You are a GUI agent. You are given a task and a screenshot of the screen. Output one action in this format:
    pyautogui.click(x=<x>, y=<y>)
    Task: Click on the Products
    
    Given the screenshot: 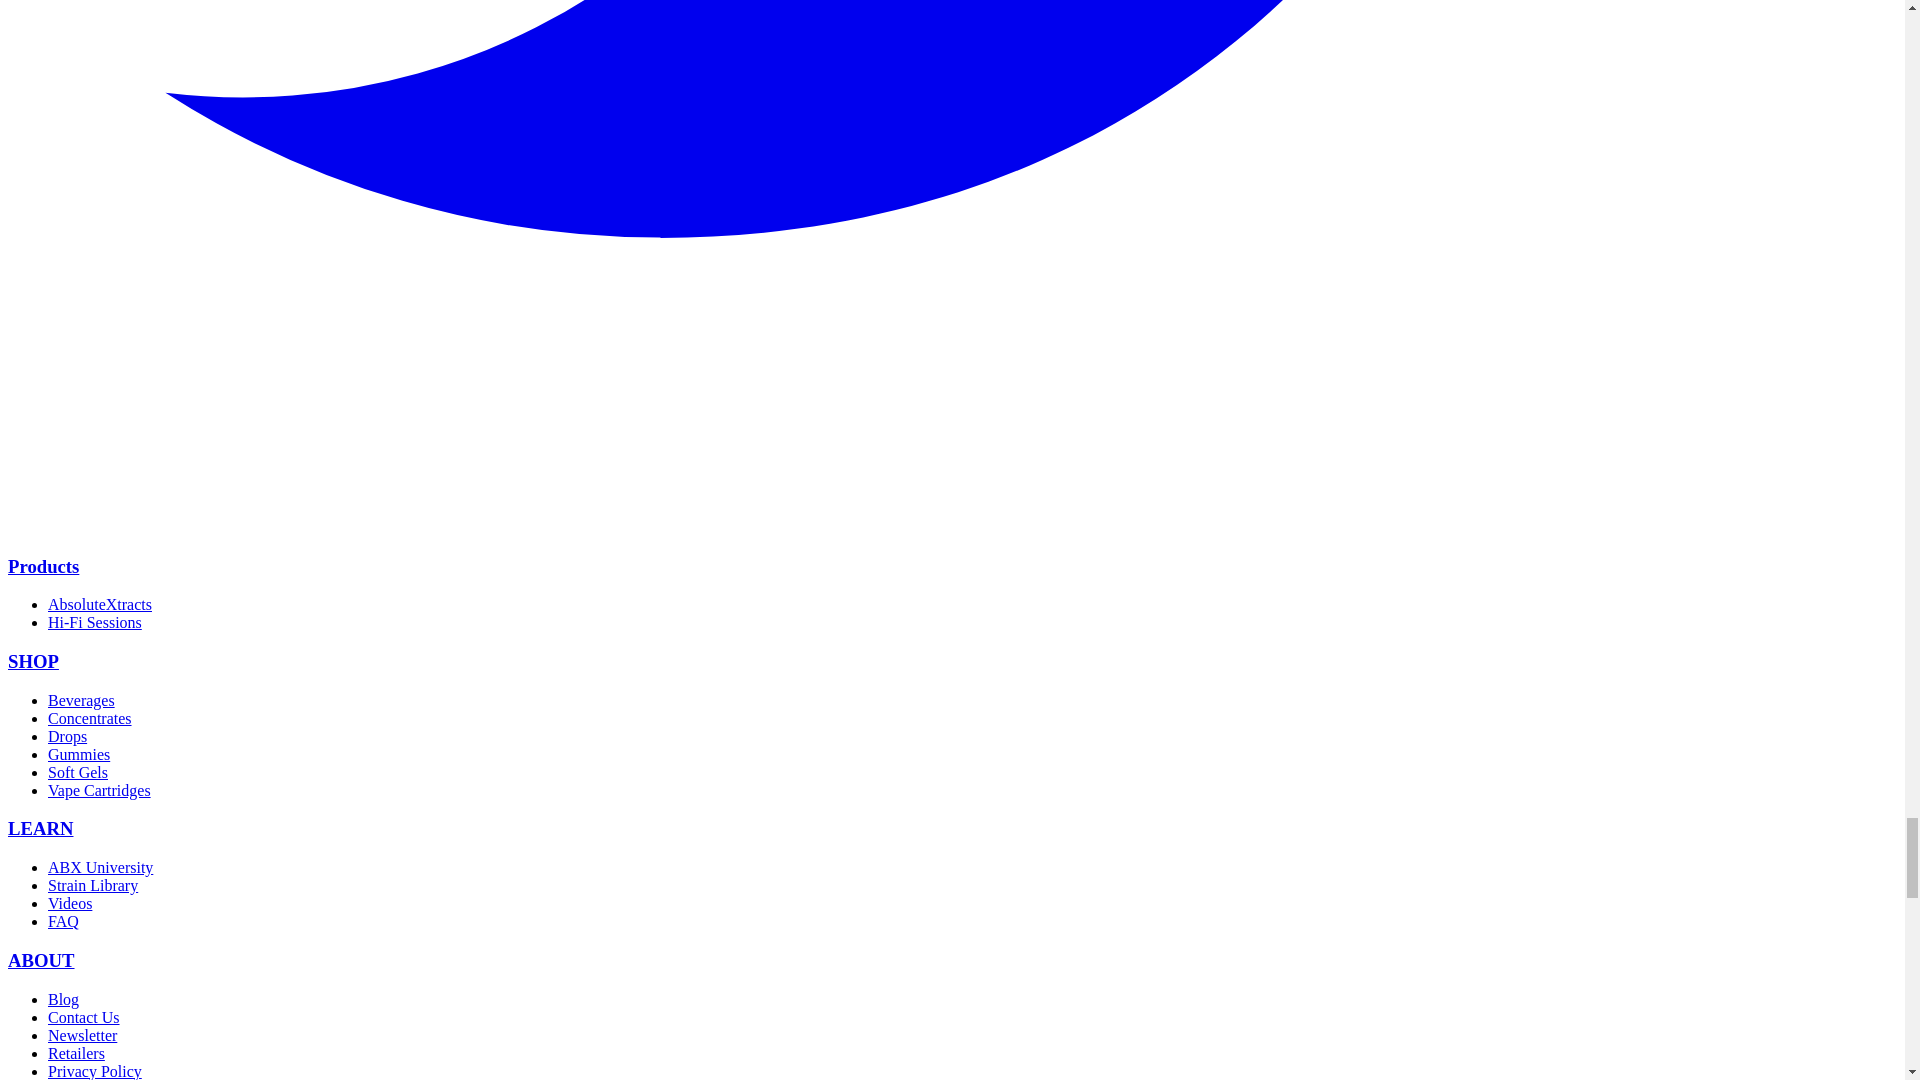 What is the action you would take?
    pyautogui.click(x=42, y=566)
    